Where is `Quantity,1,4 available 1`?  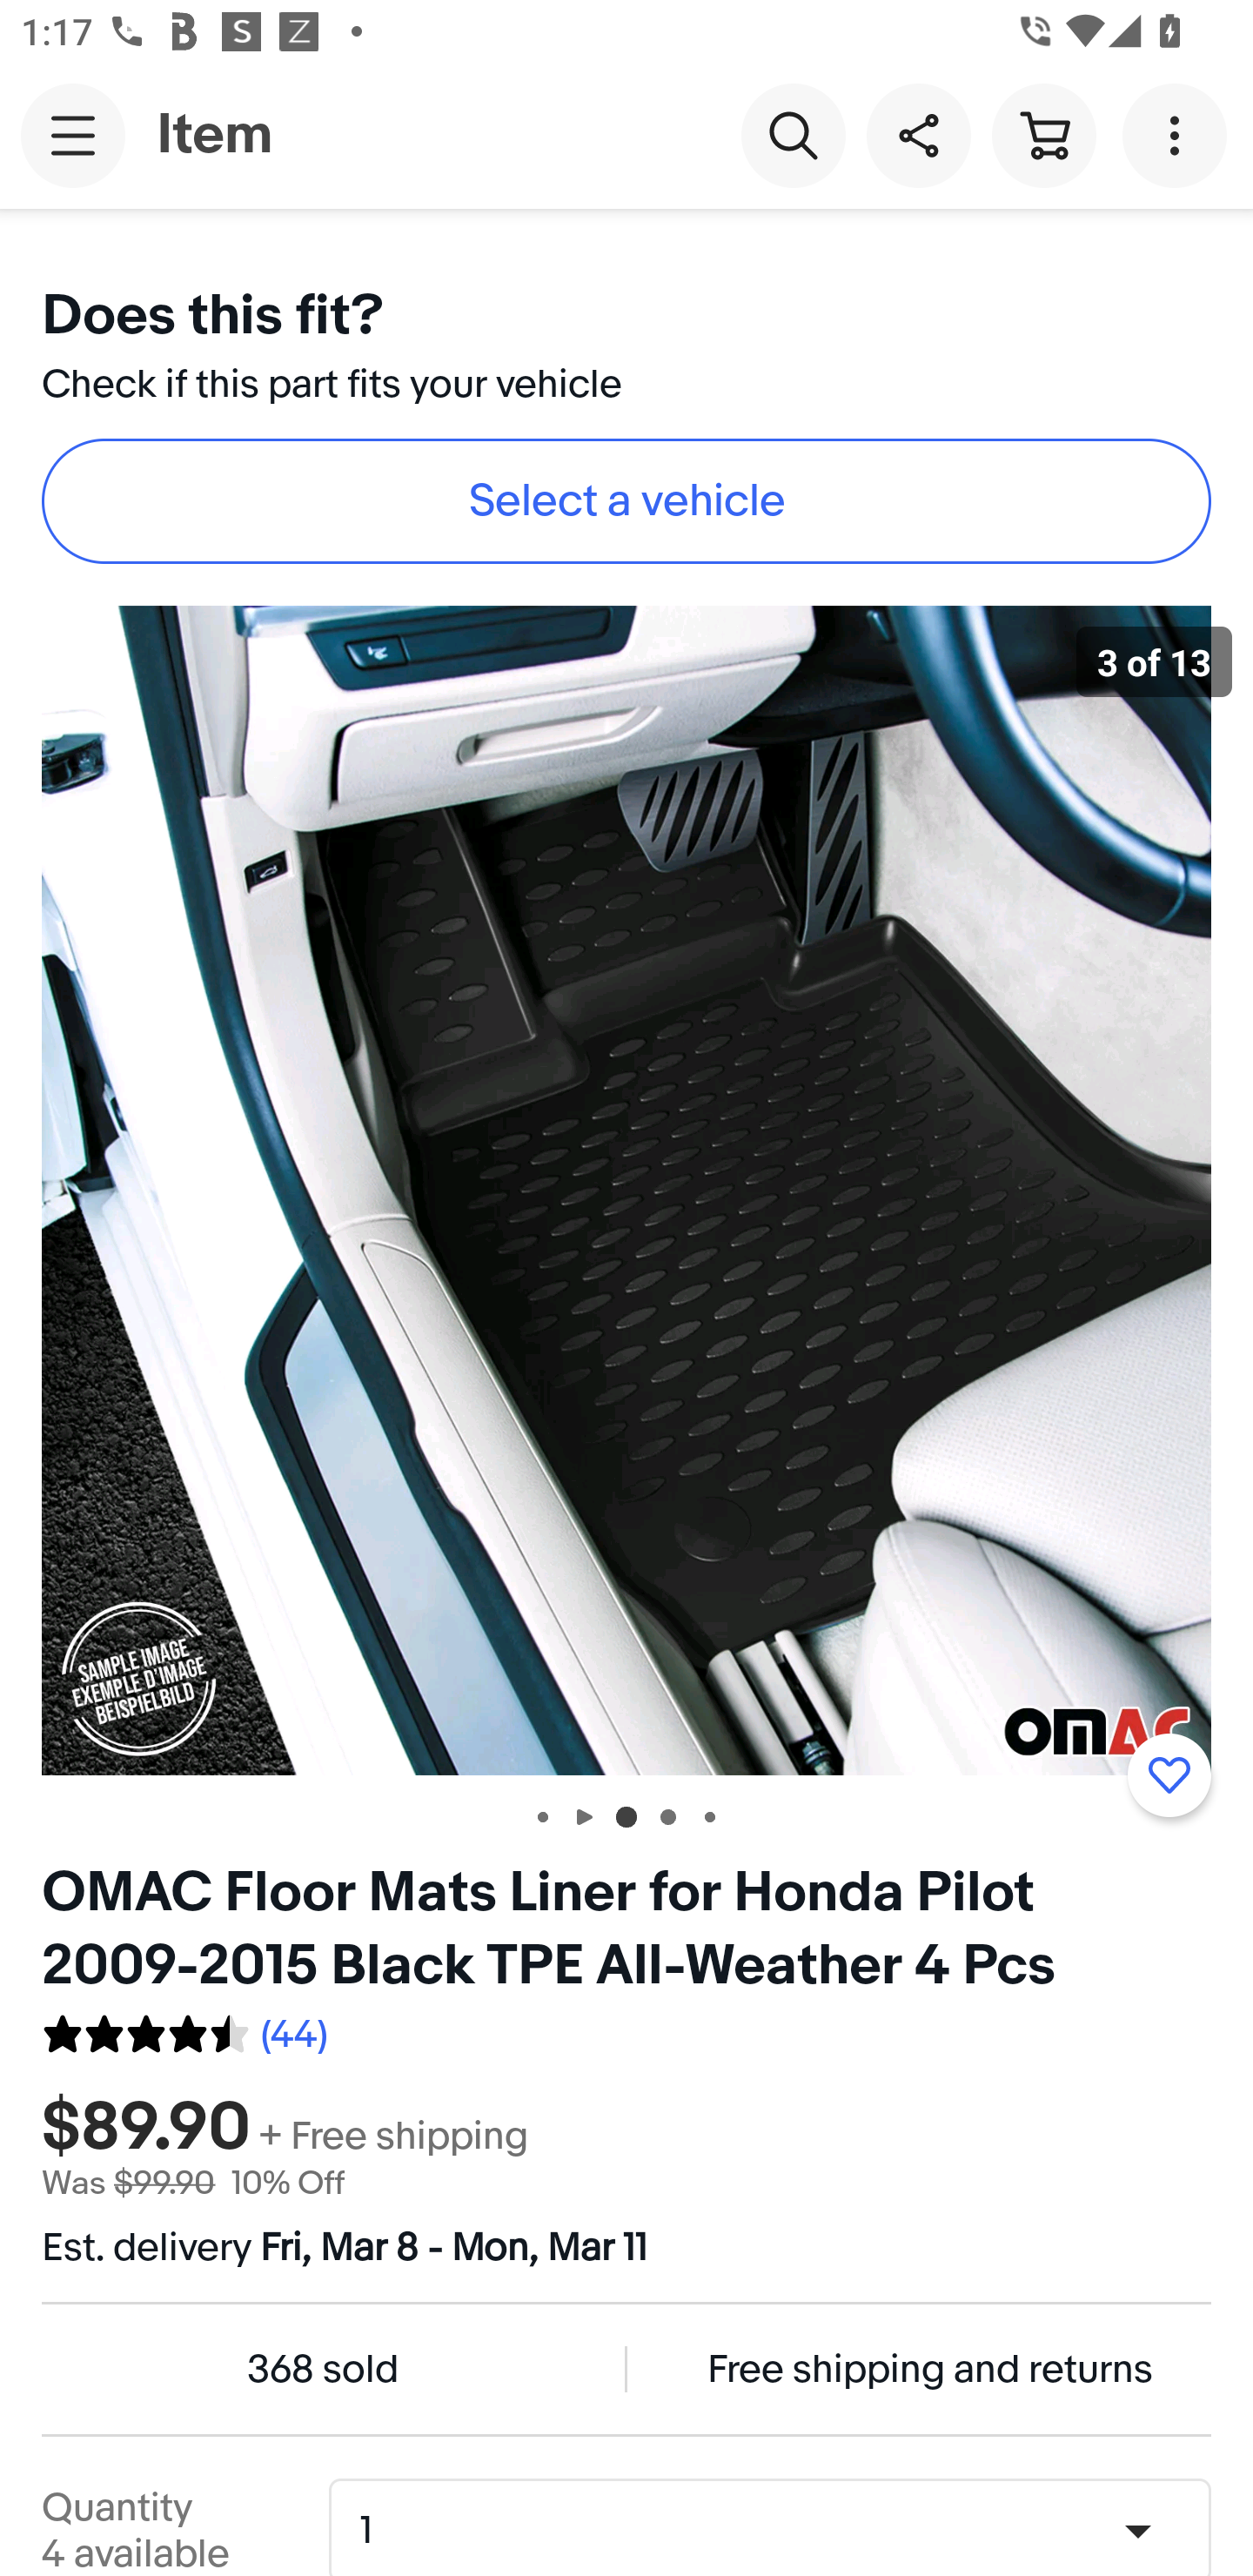
Quantity,1,4 available 1 is located at coordinates (780, 2531).